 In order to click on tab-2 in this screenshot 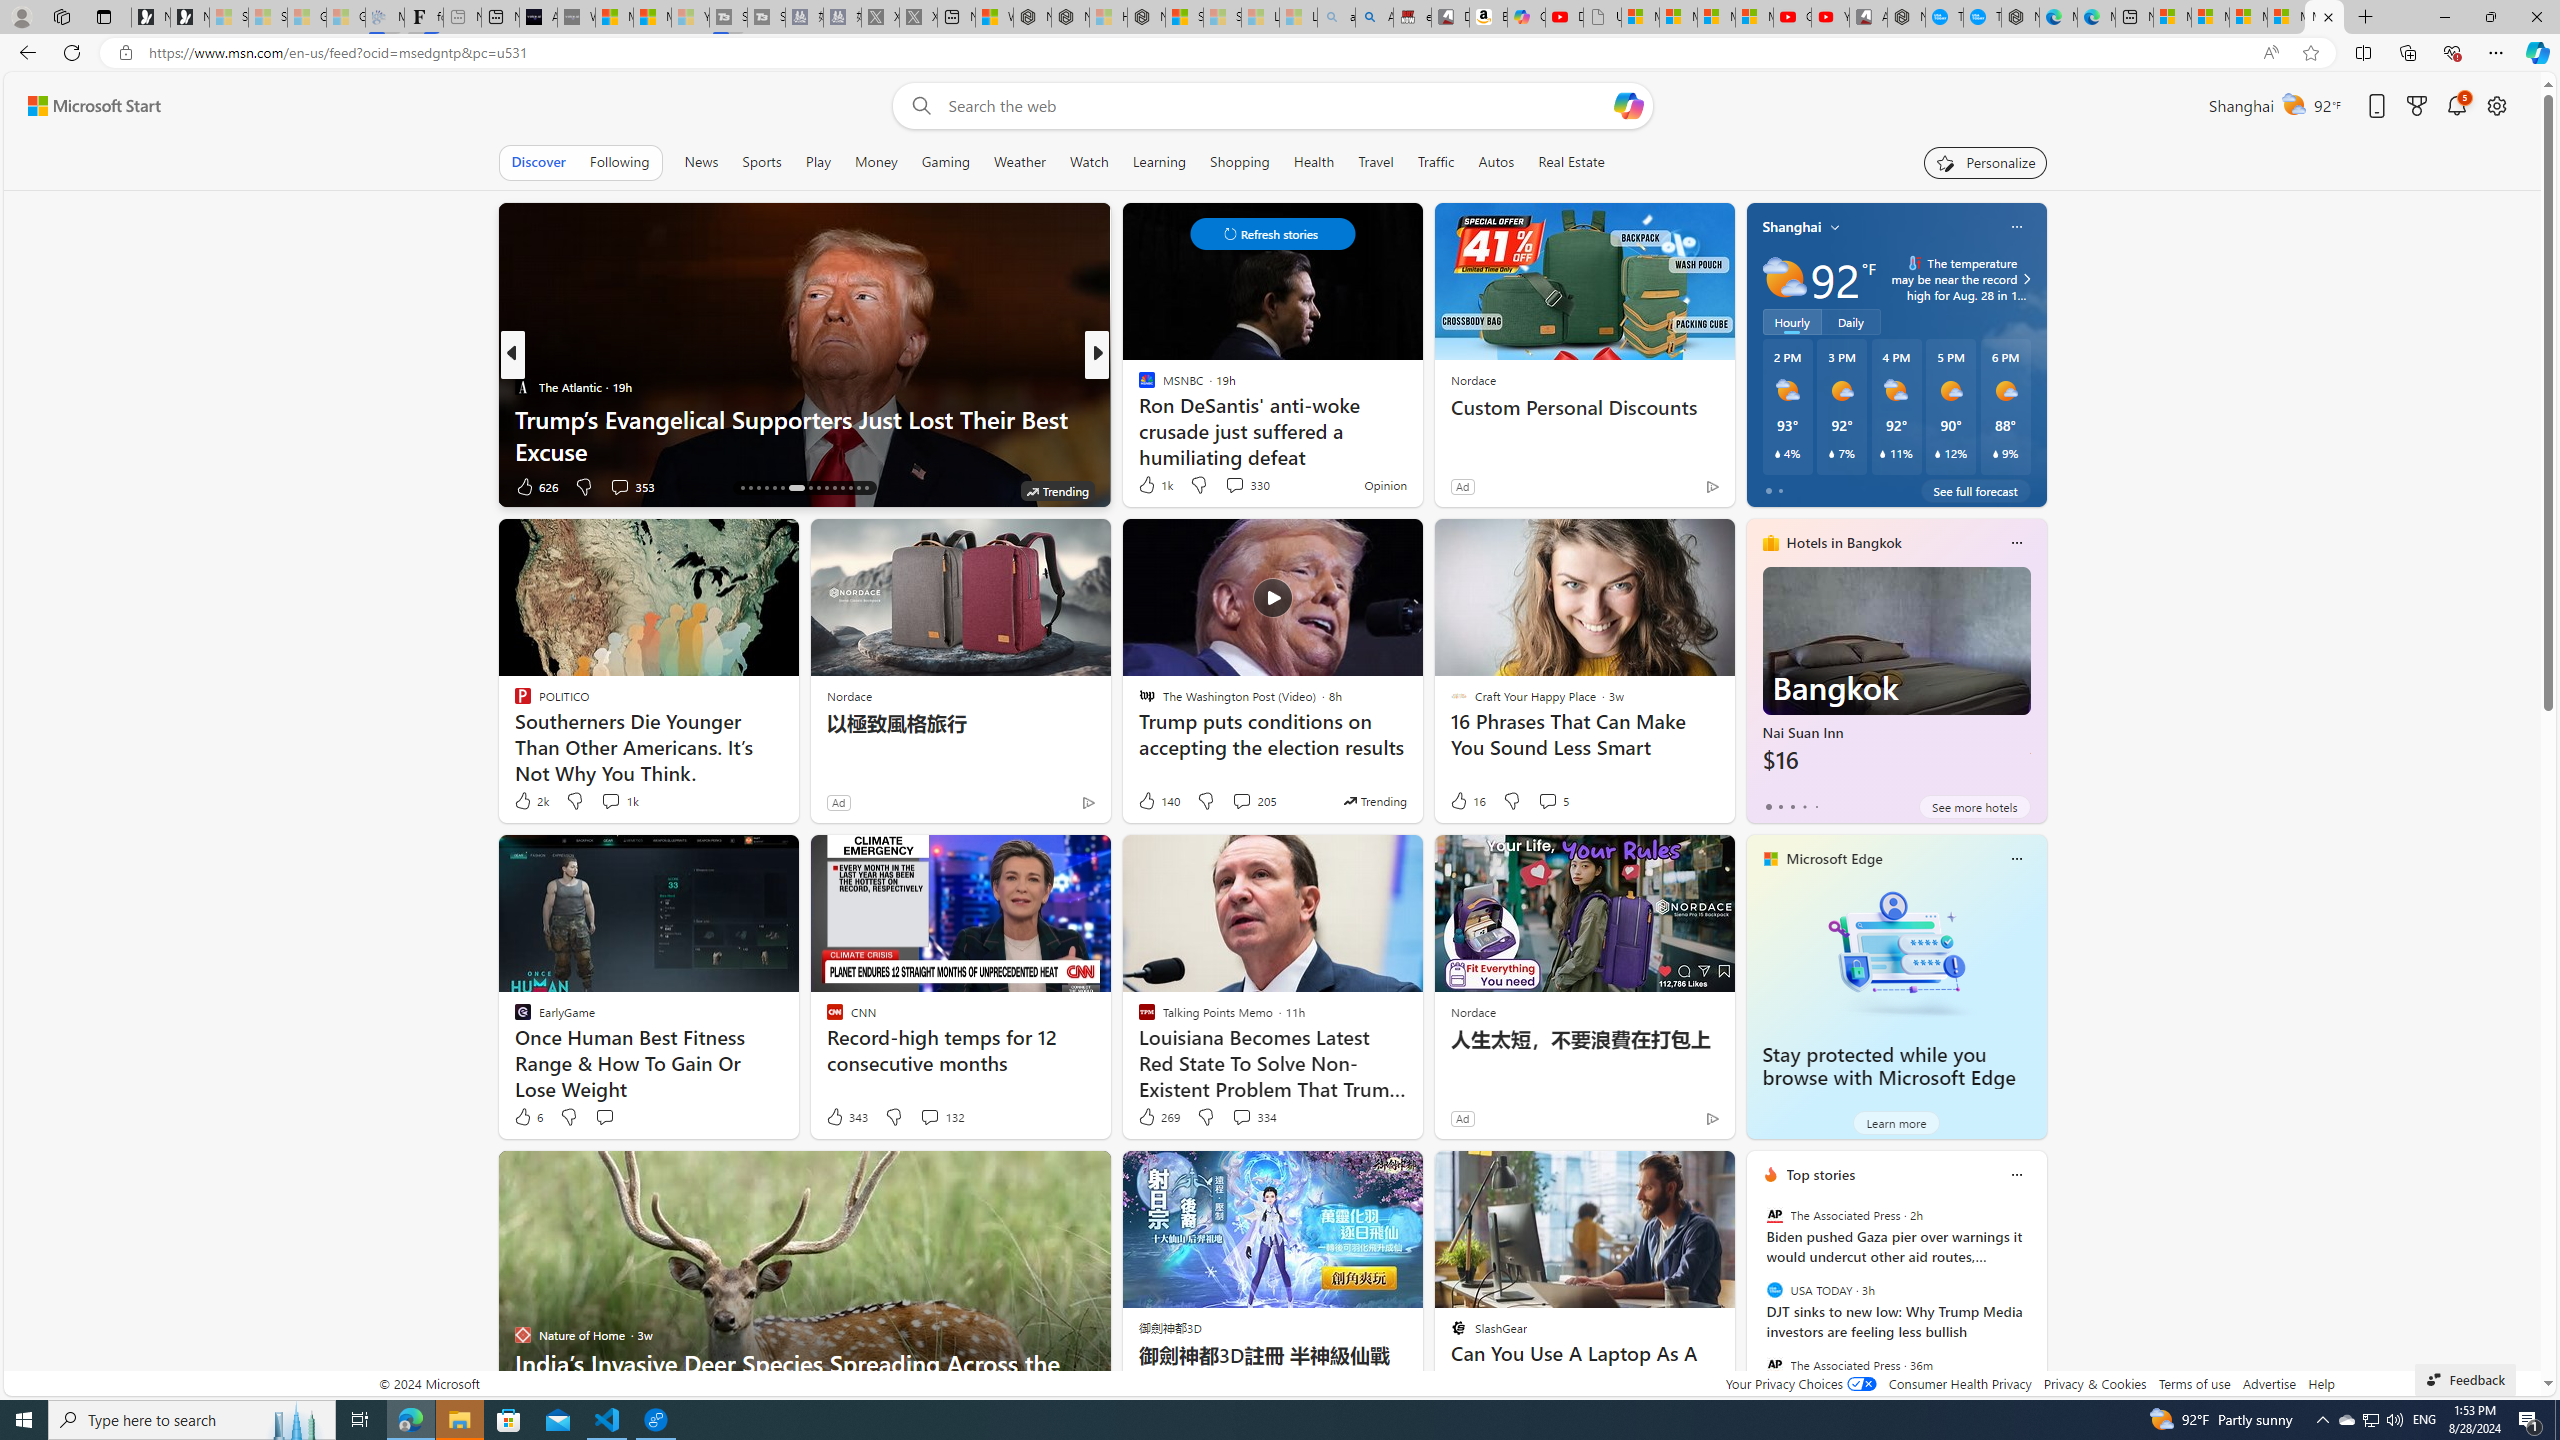, I will do `click(1792, 806)`.